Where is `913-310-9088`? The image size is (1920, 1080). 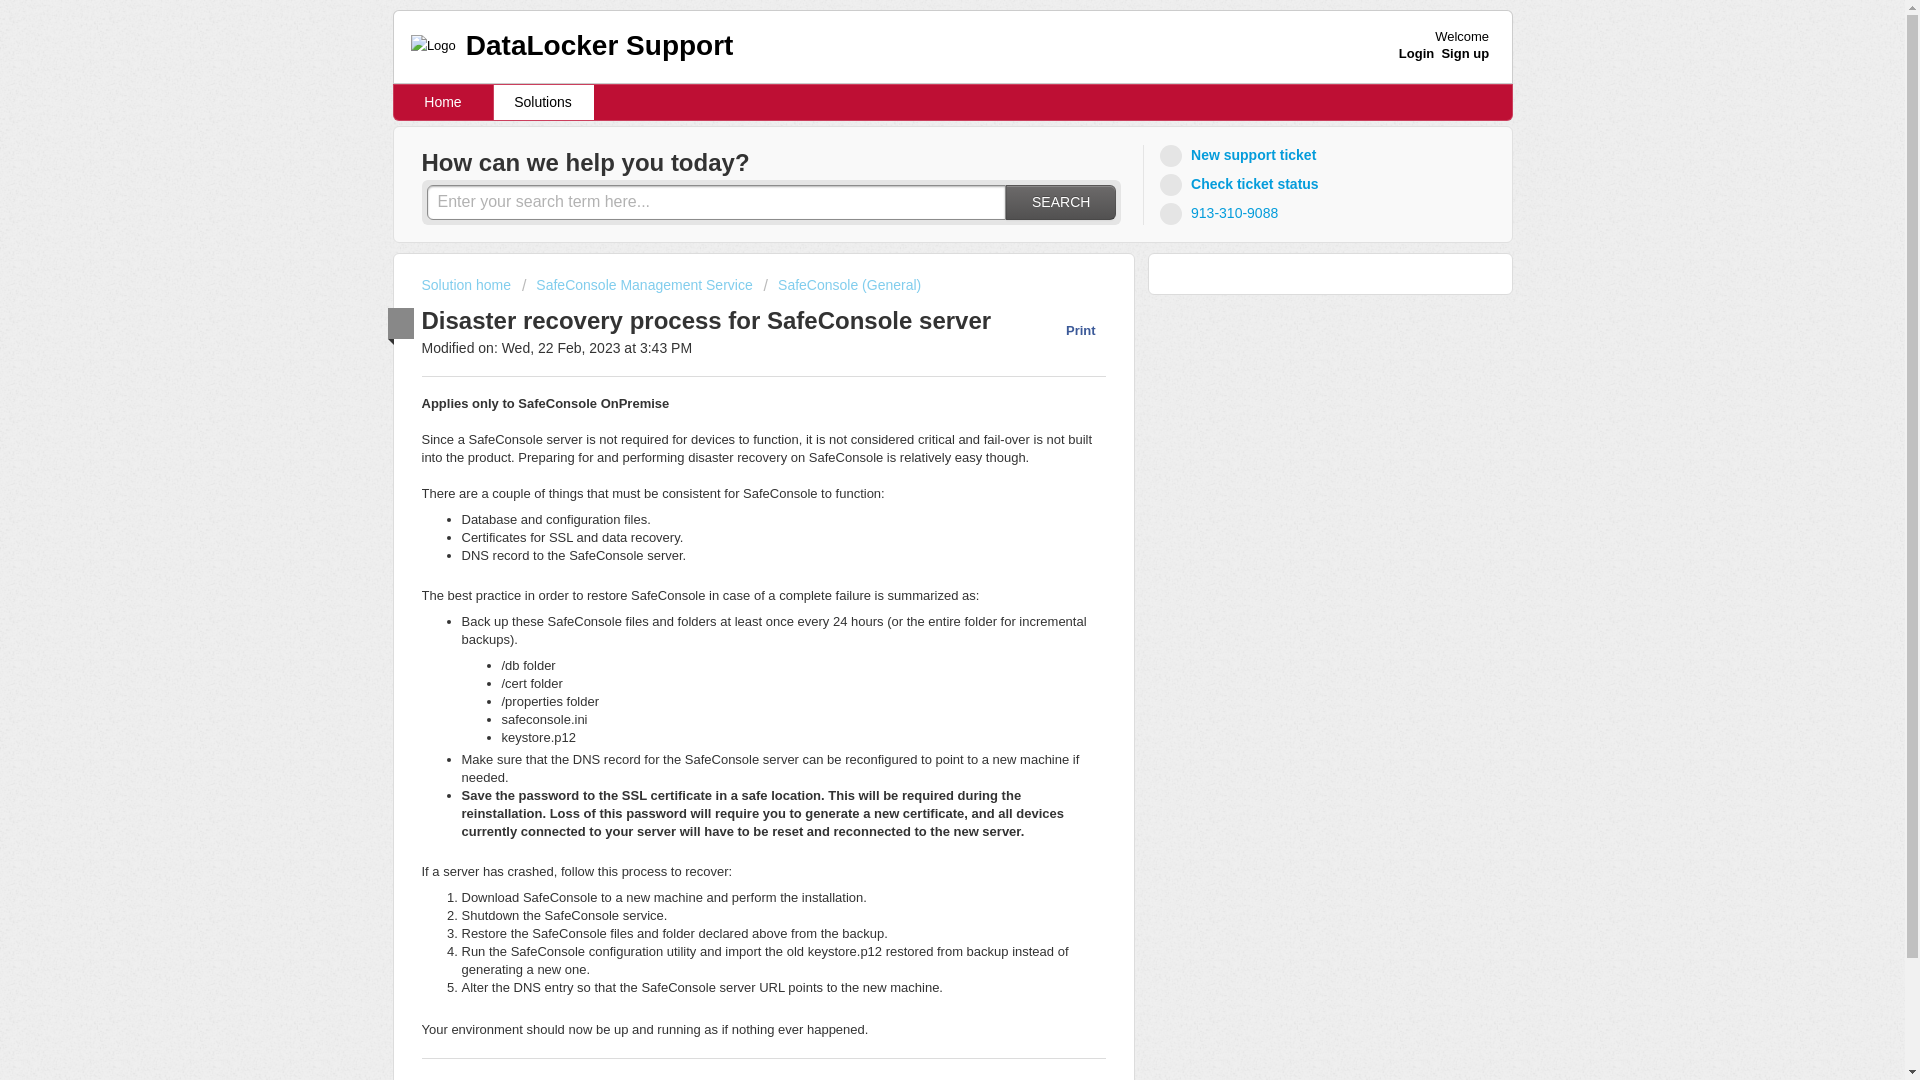 913-310-9088 is located at coordinates (1222, 212).